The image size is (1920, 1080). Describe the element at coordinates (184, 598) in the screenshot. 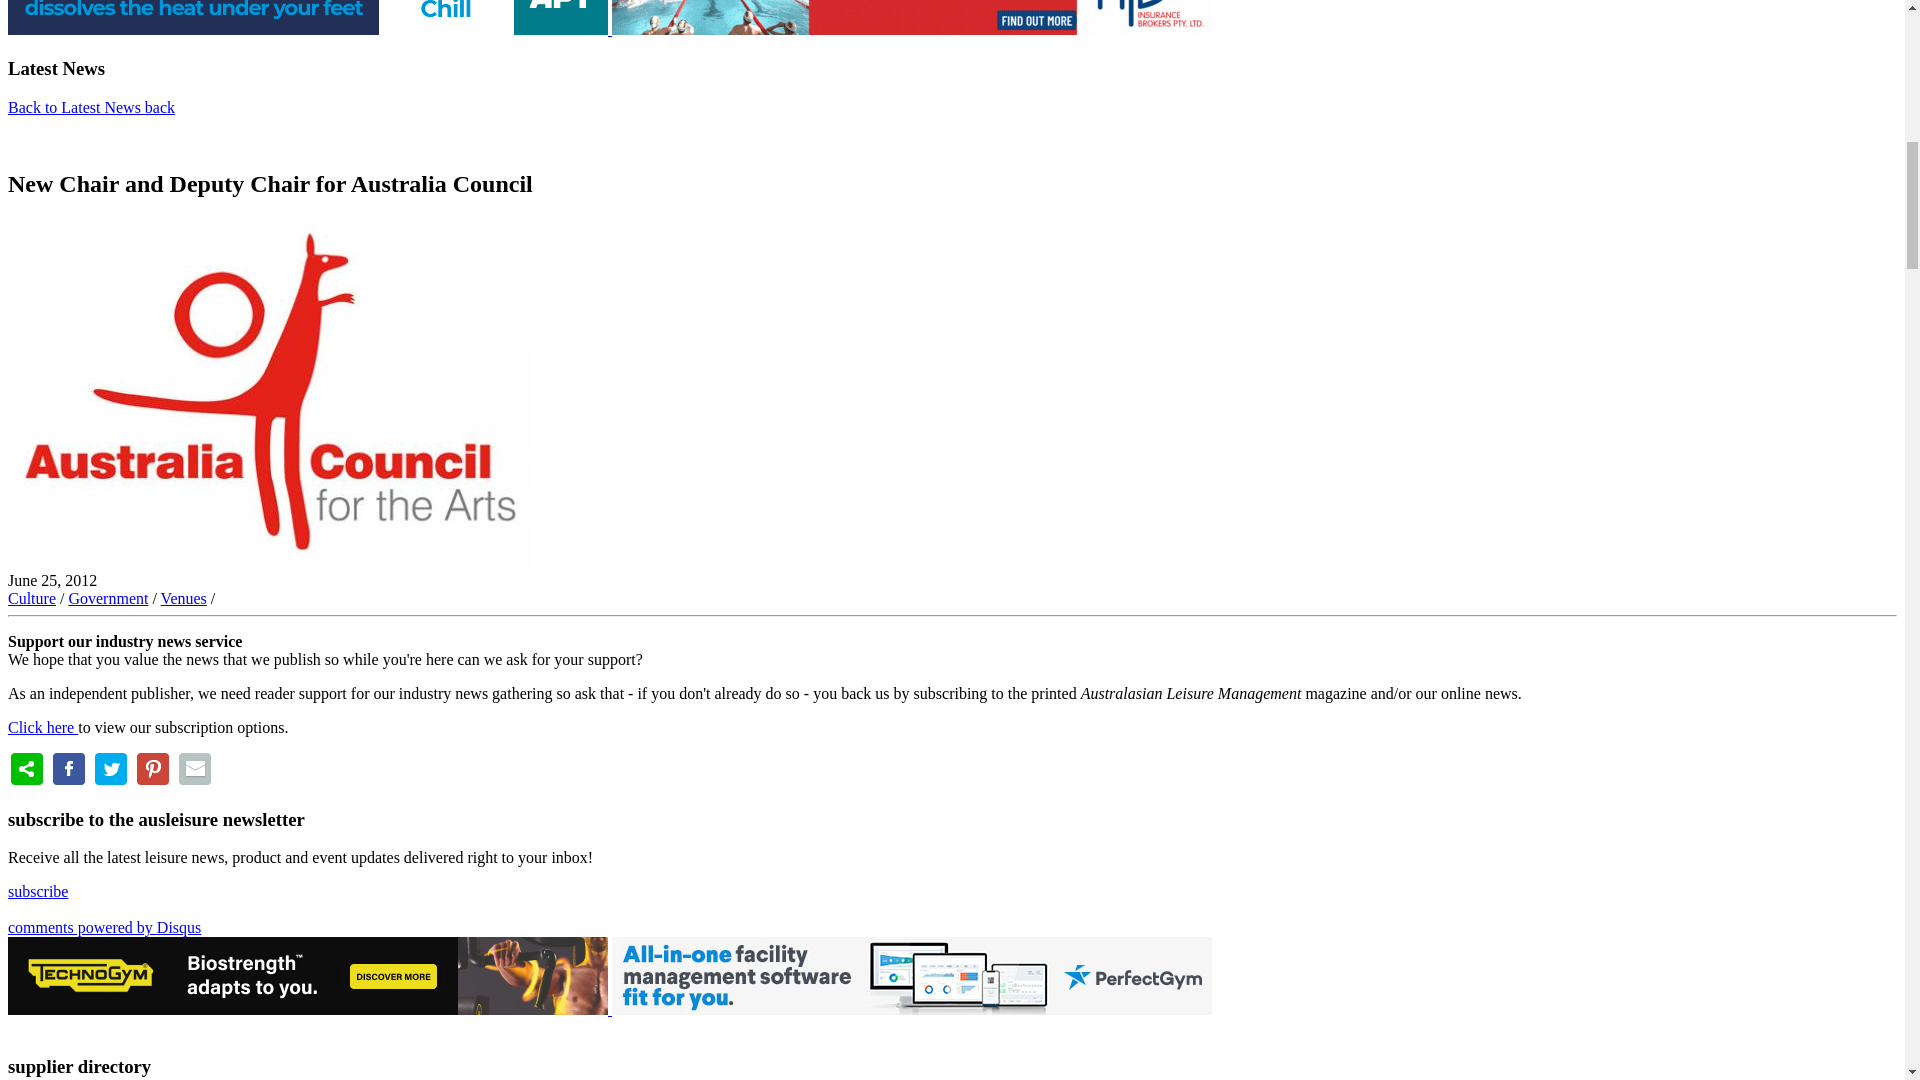

I see `Venues` at that location.